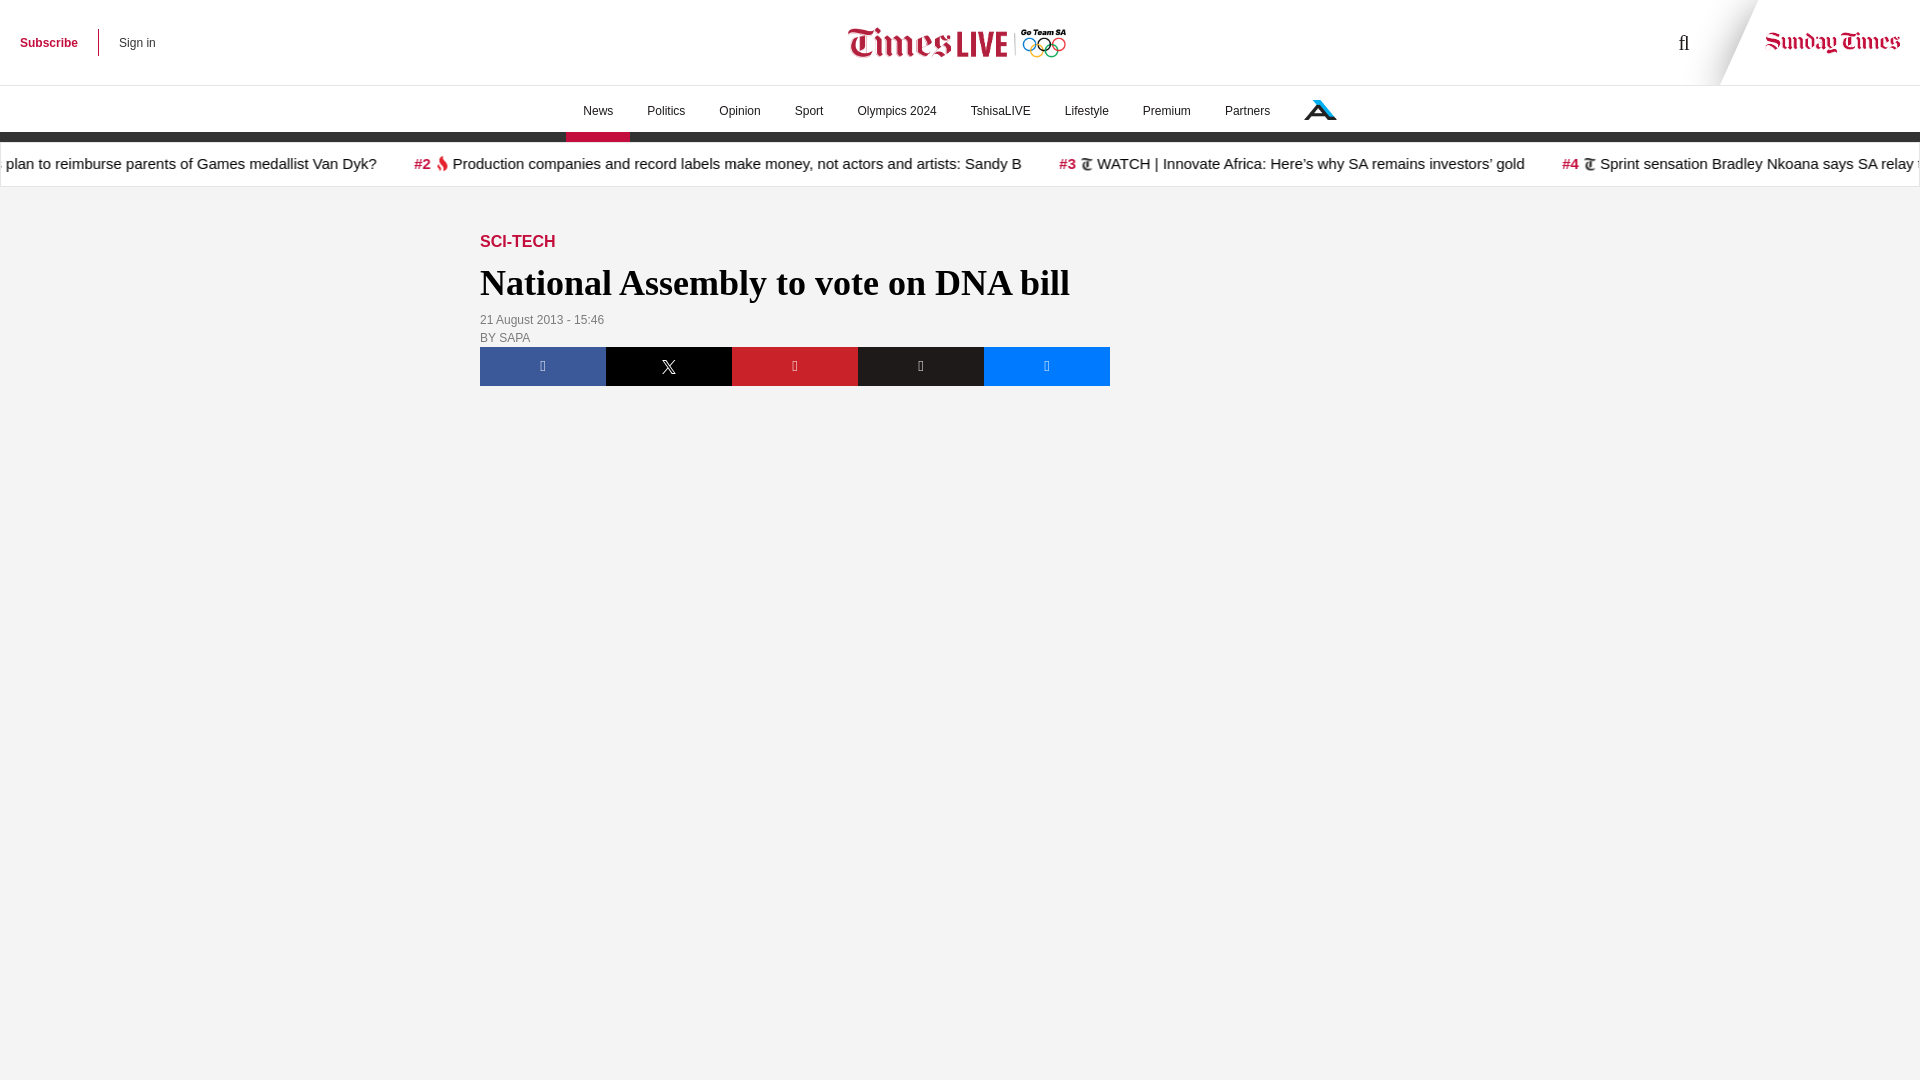  I want to click on Sport, so click(808, 111).